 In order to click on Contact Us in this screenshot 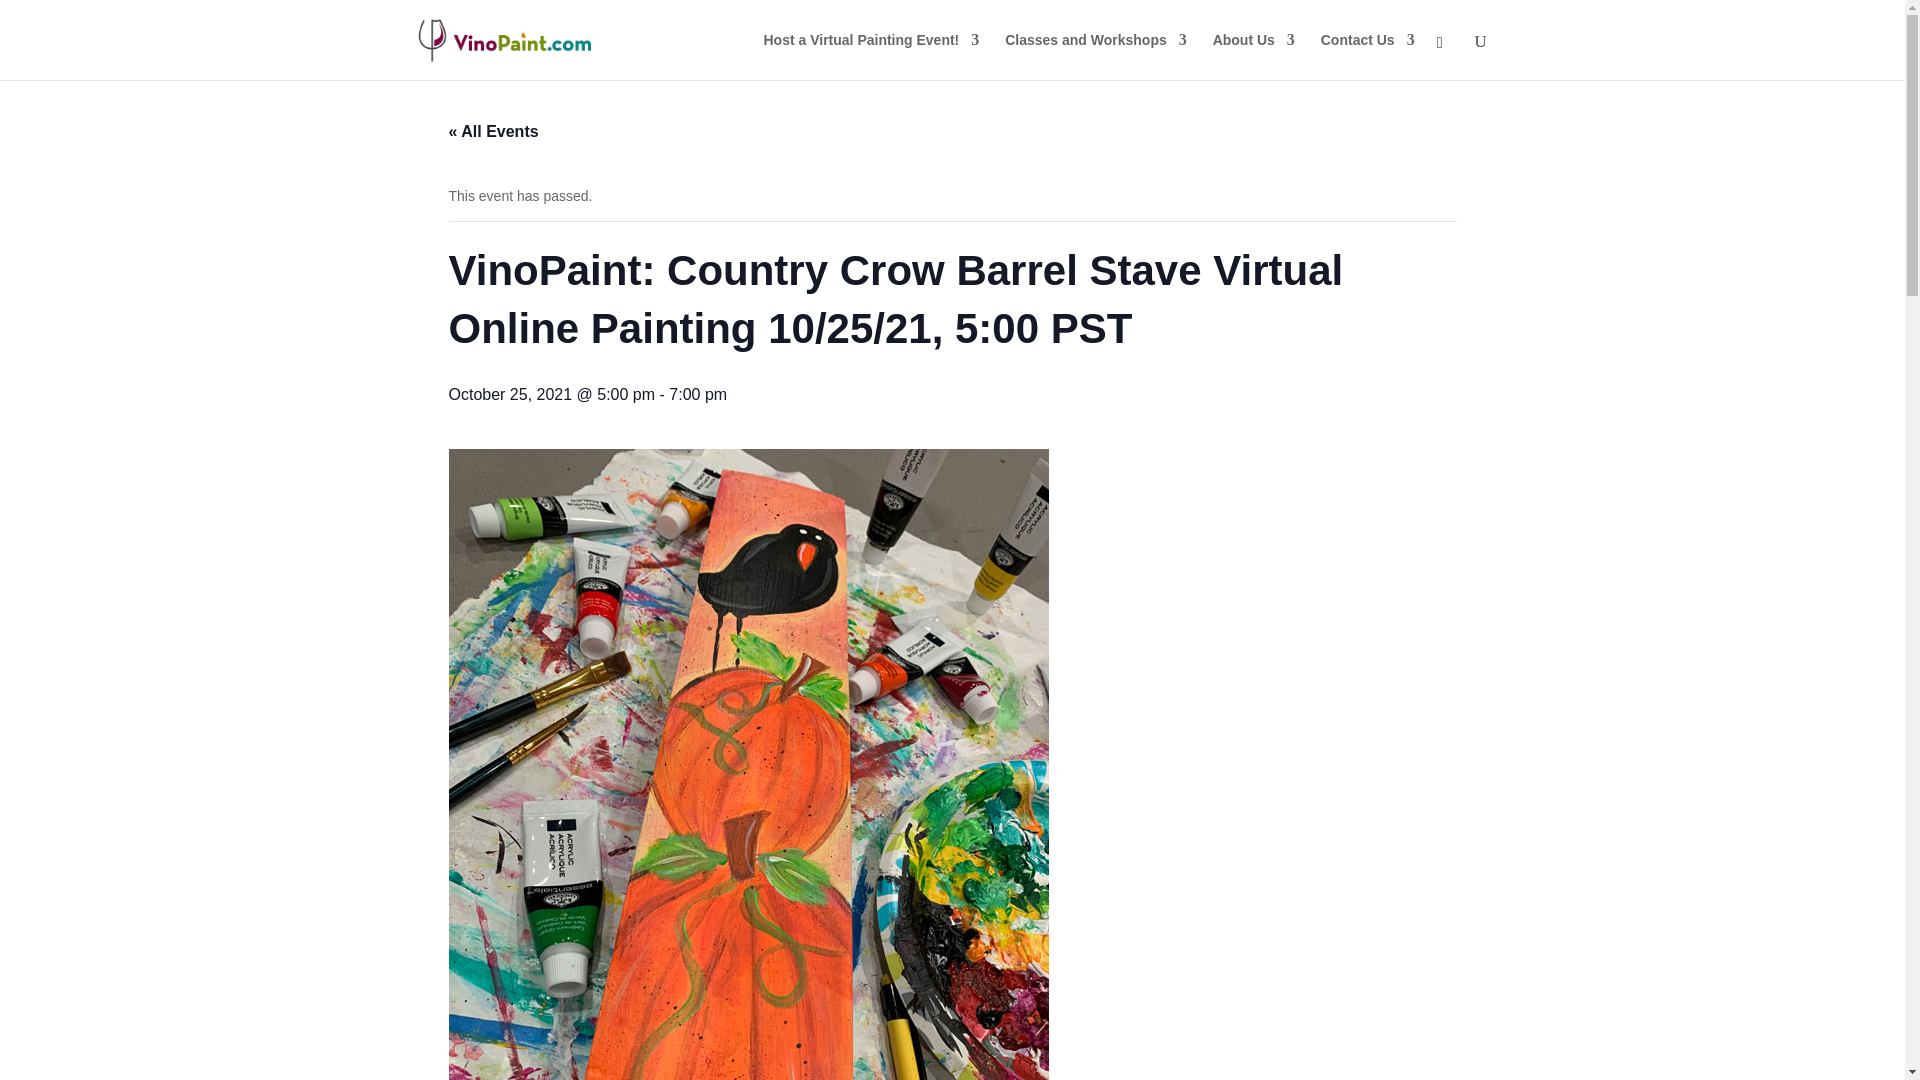, I will do `click(1368, 56)`.